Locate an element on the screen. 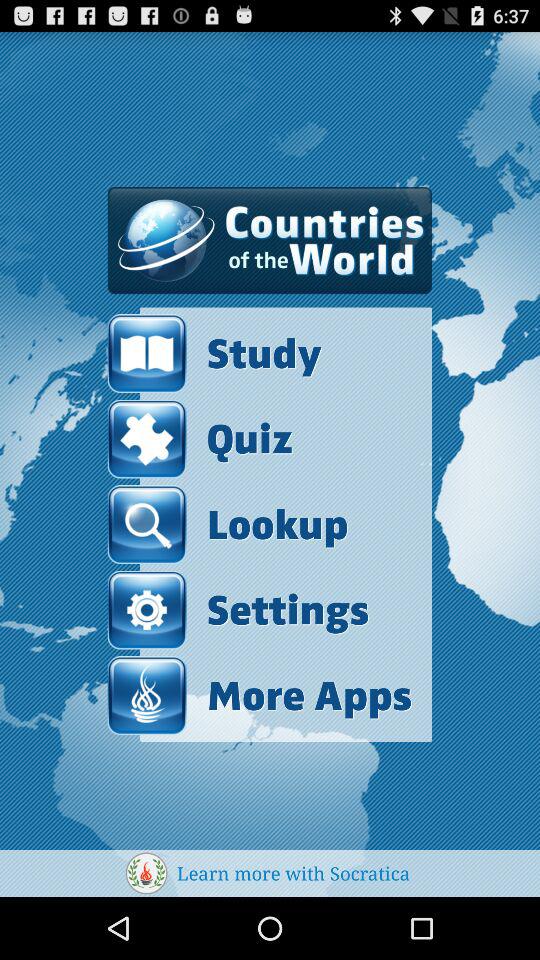 The height and width of the screenshot is (960, 540). tap icon above more apps item is located at coordinates (238, 610).